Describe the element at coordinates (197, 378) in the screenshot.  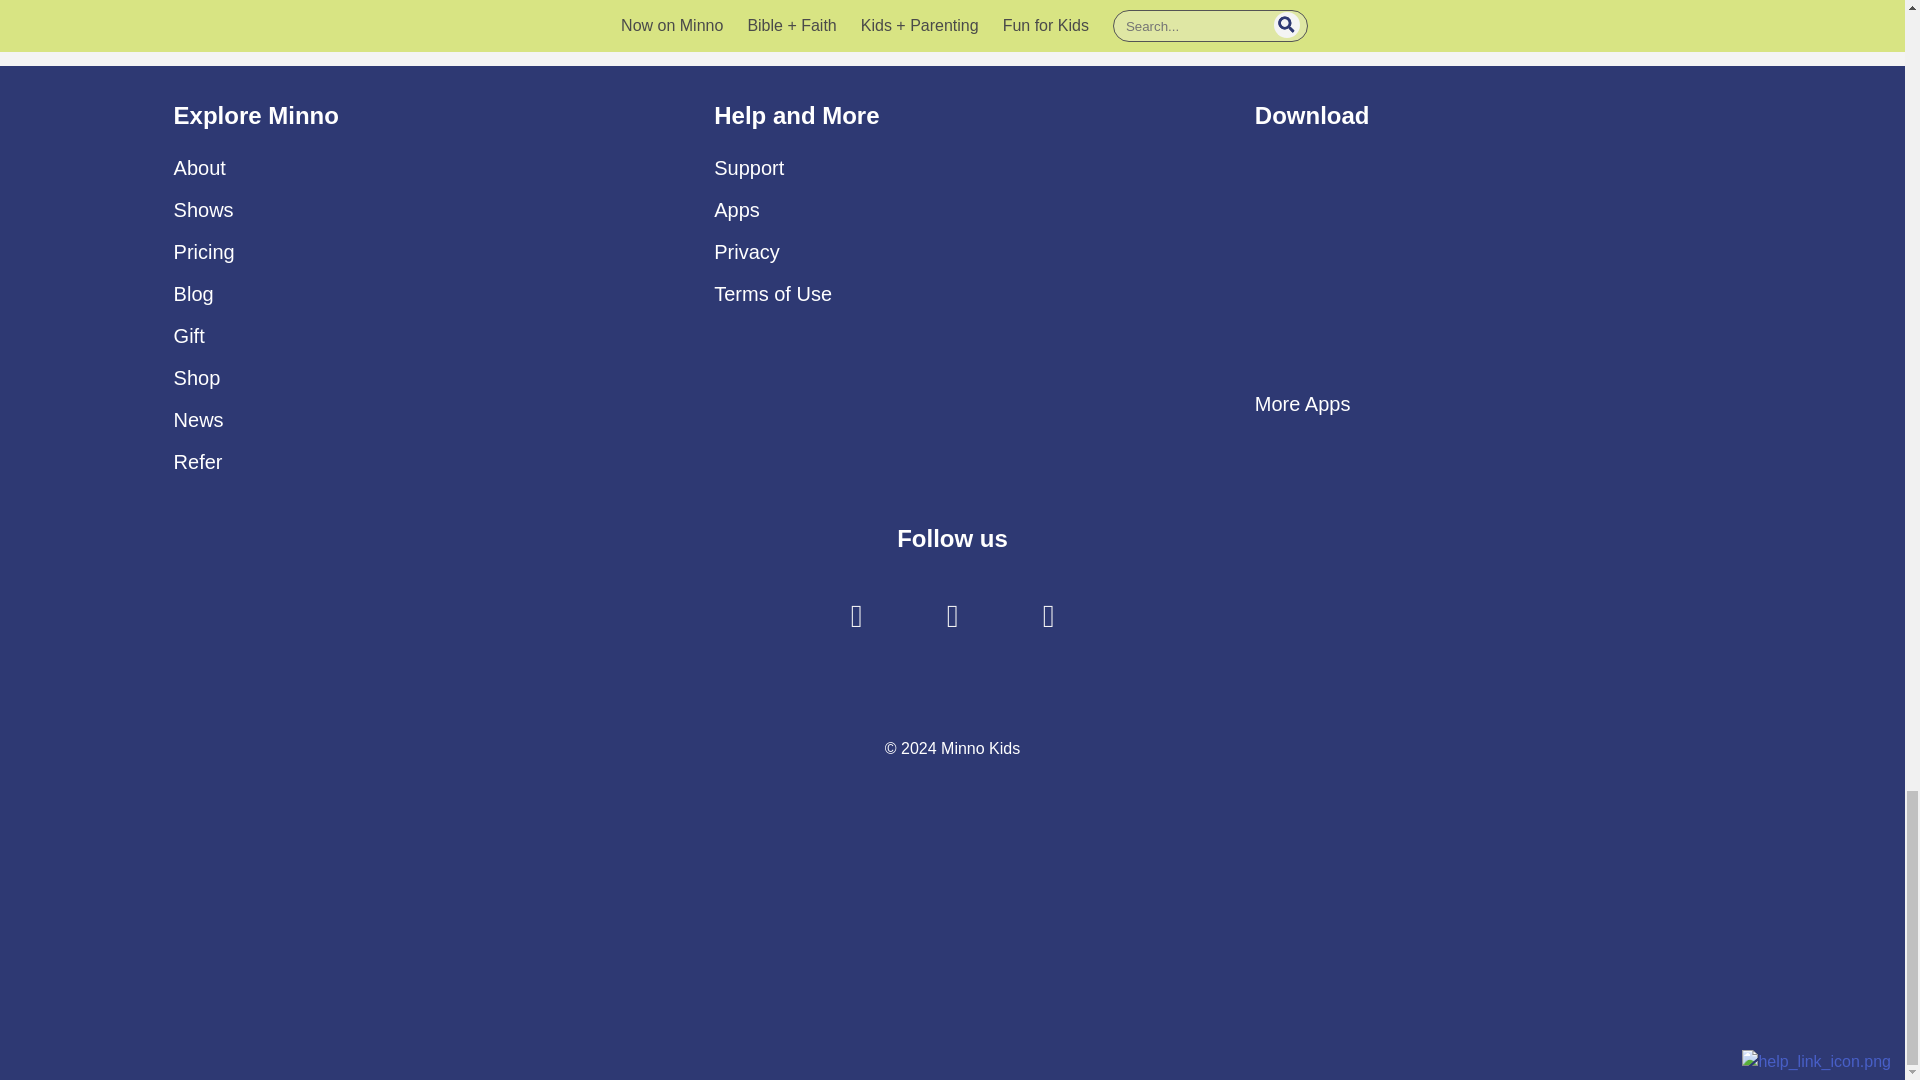
I see `Shop` at that location.